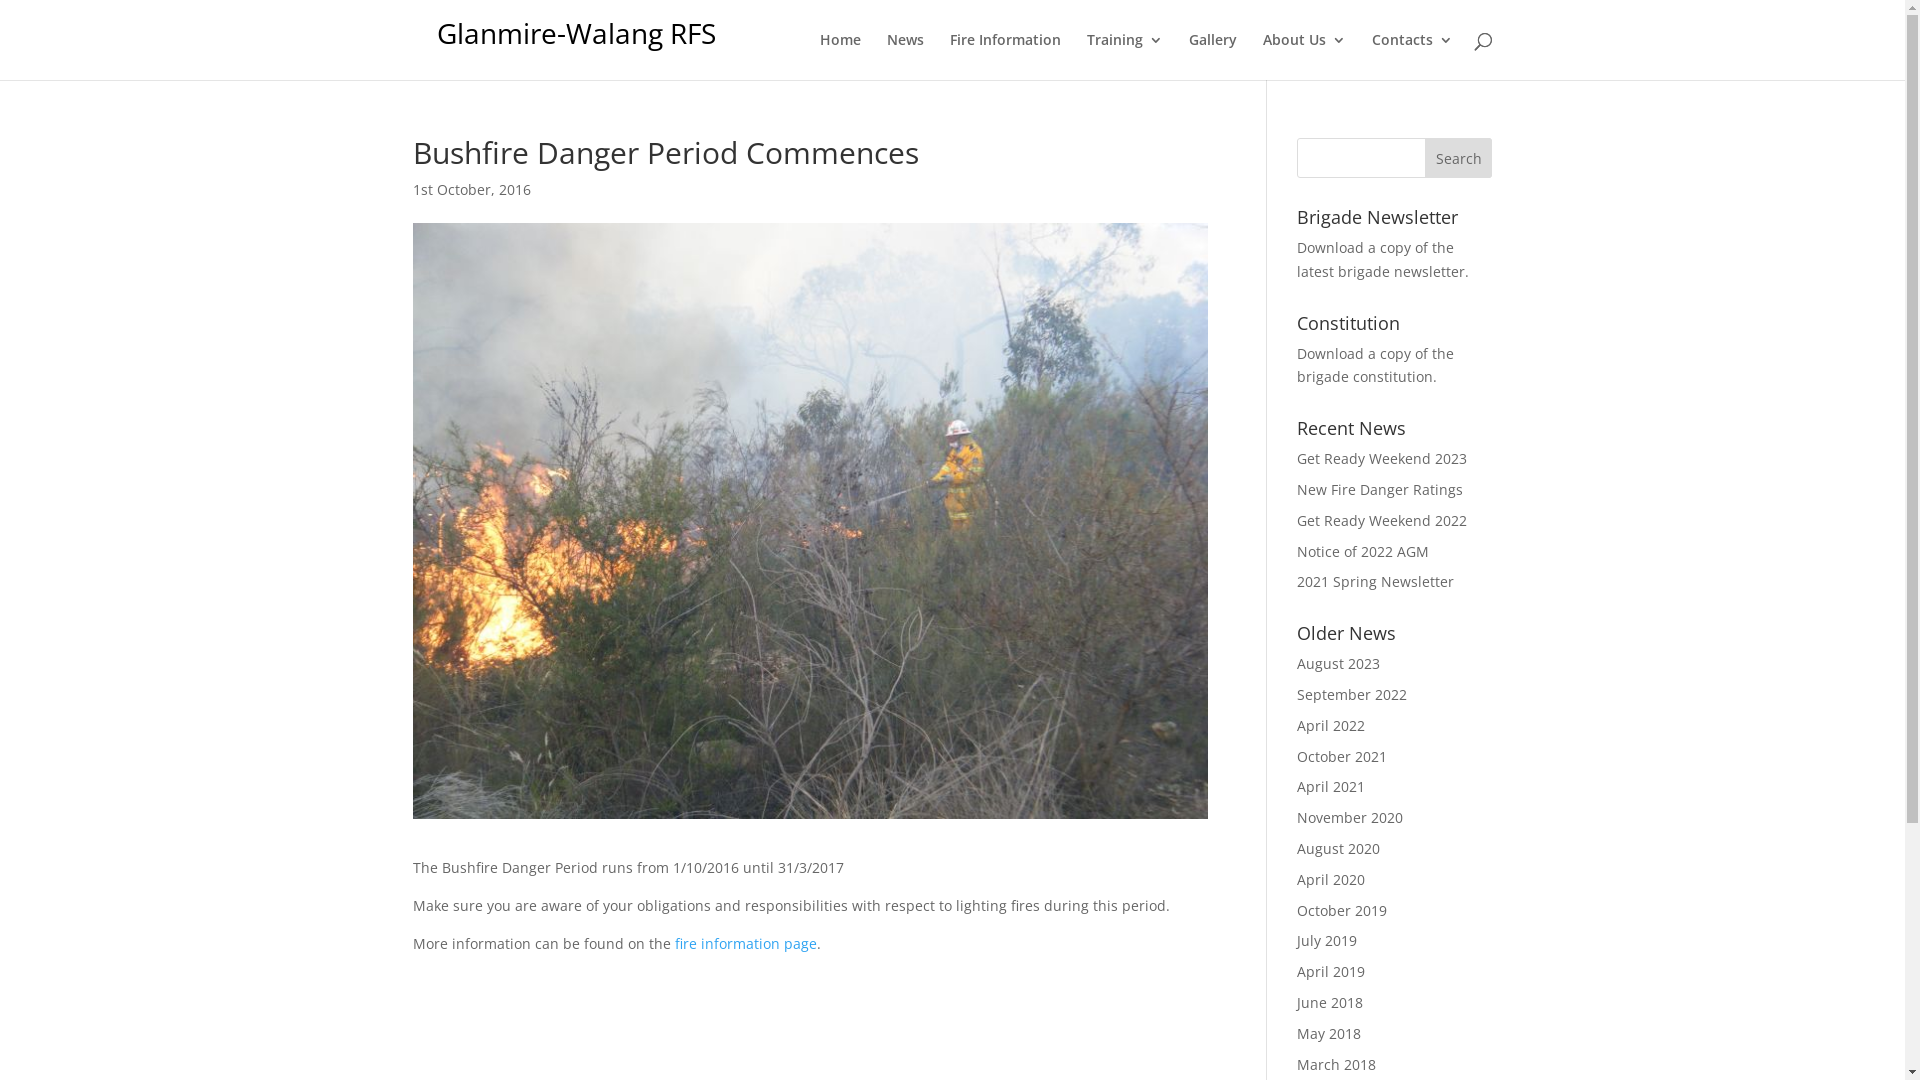  What do you see at coordinates (840, 56) in the screenshot?
I see `Home` at bounding box center [840, 56].